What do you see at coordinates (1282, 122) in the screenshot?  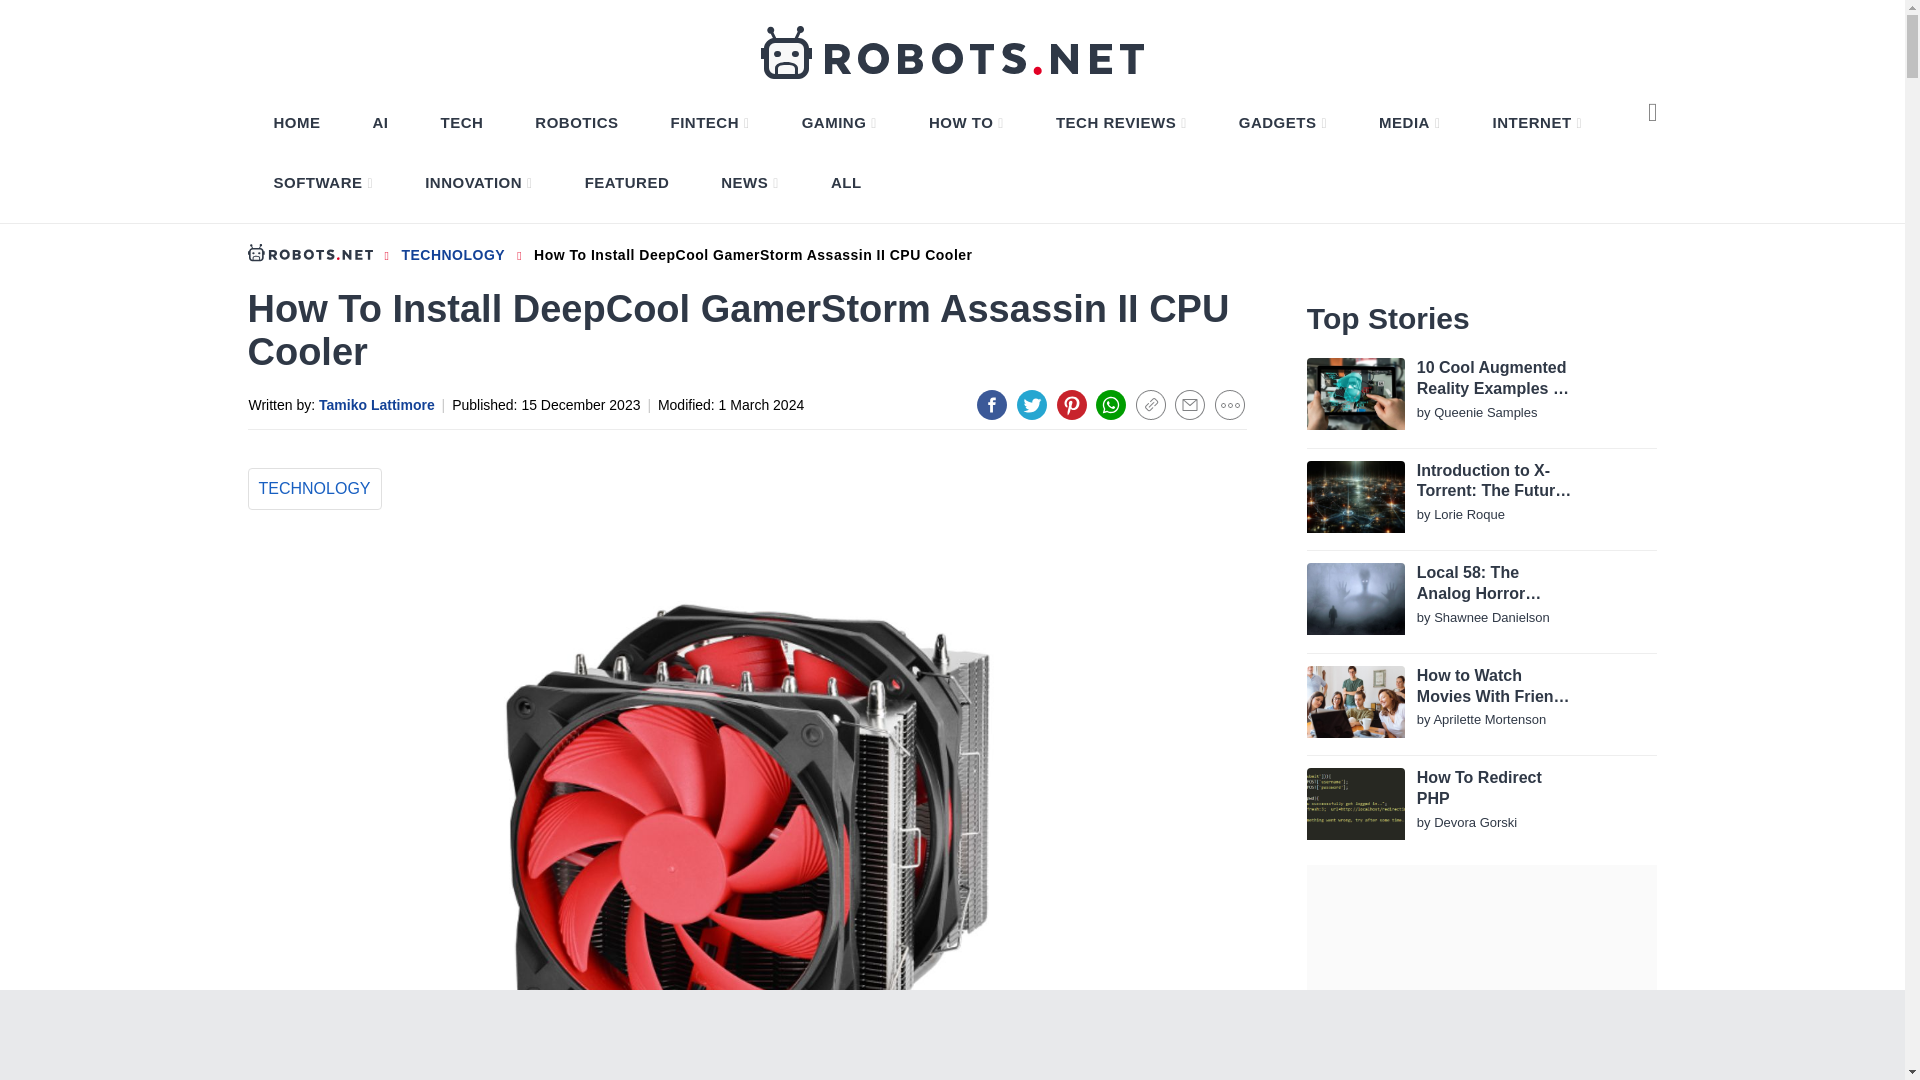 I see `GADGETS` at bounding box center [1282, 122].